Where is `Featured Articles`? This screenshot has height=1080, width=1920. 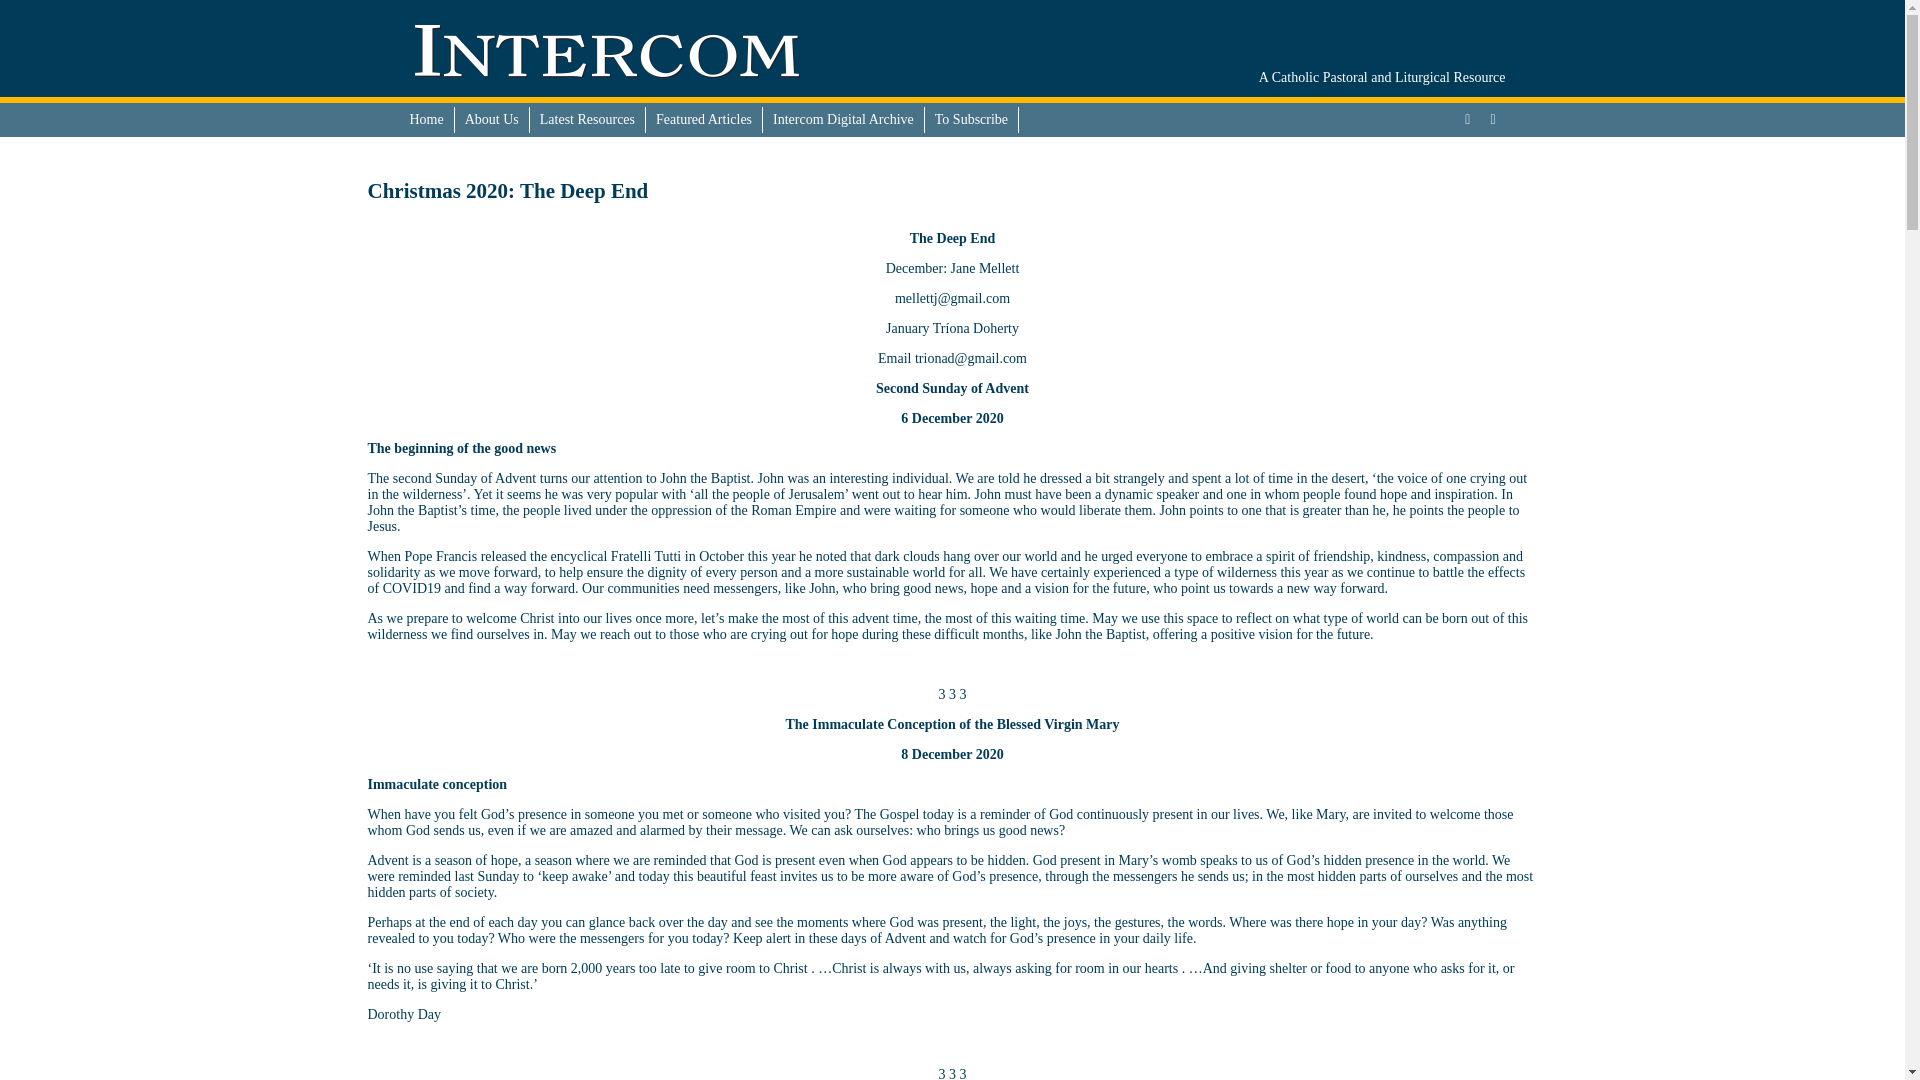
Featured Articles is located at coordinates (704, 119).